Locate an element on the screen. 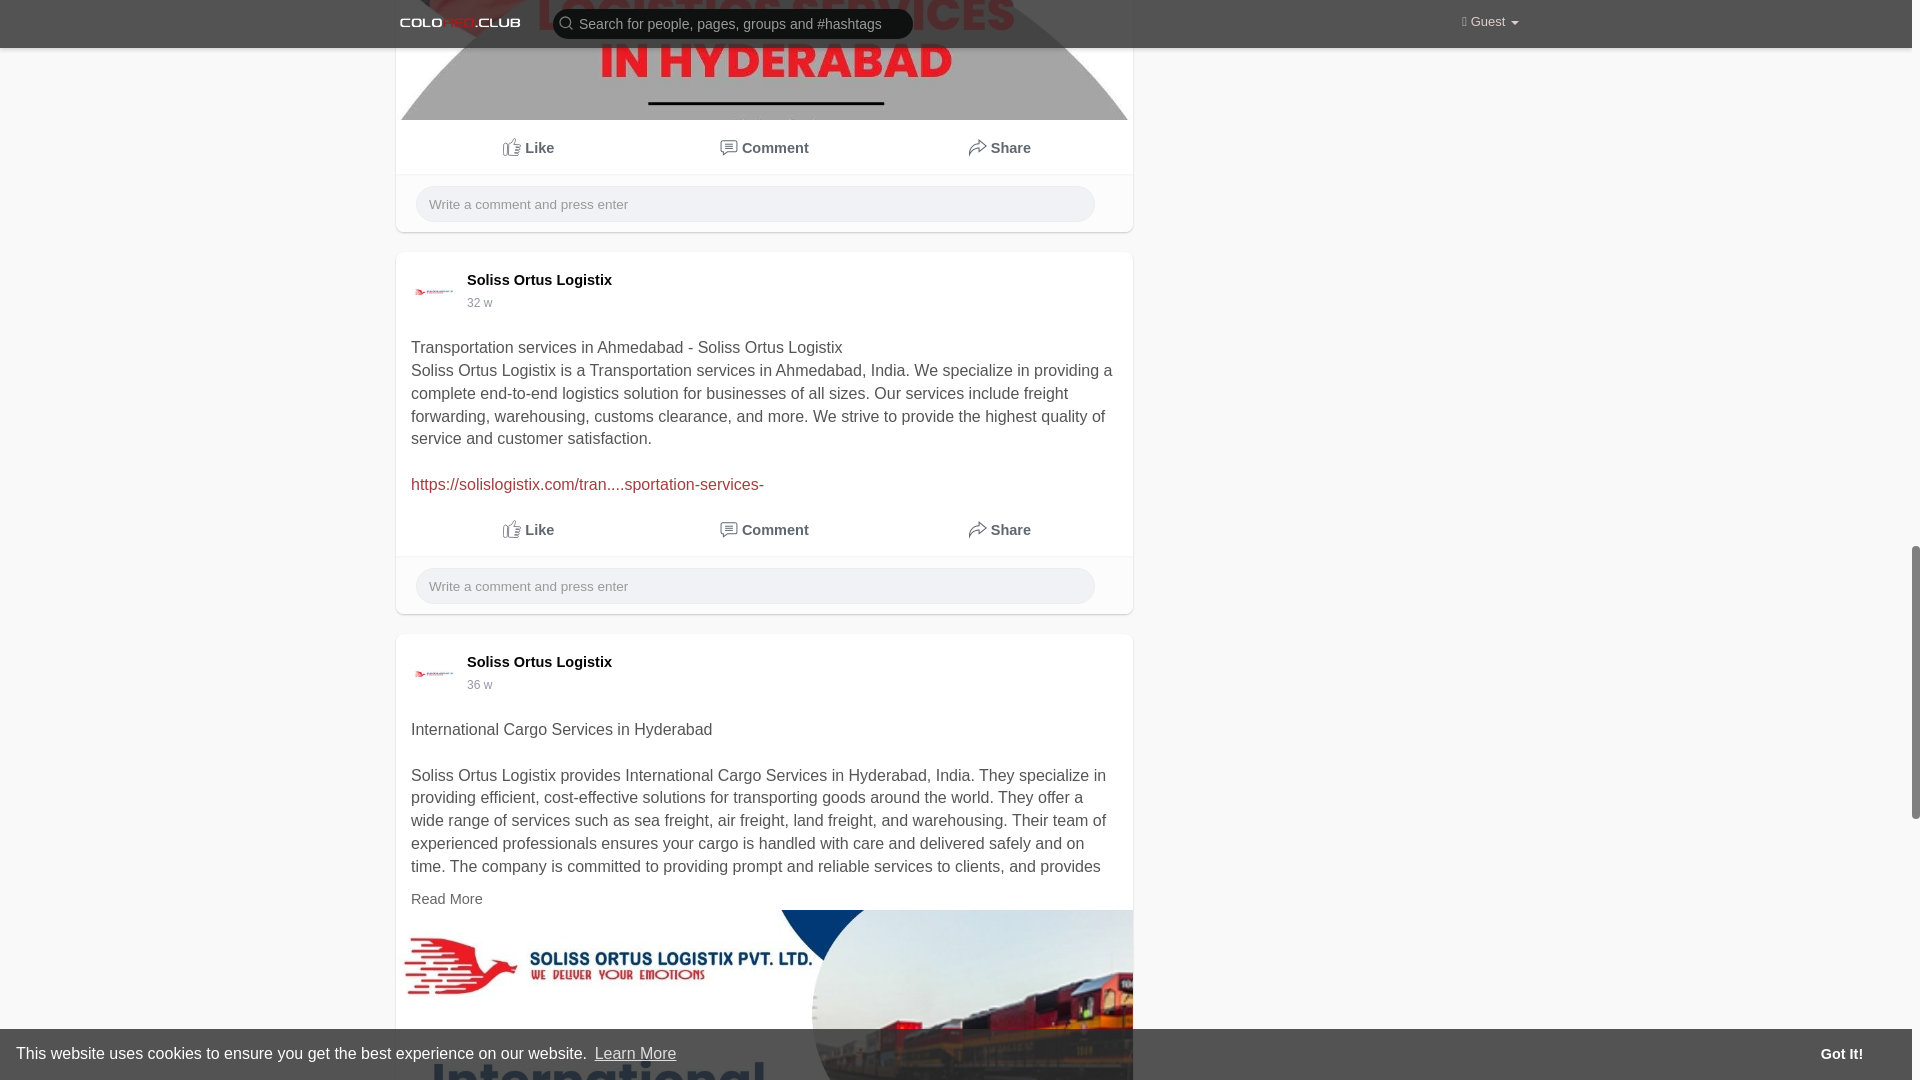  Soliss Ortus Logistix is located at coordinates (542, 662).